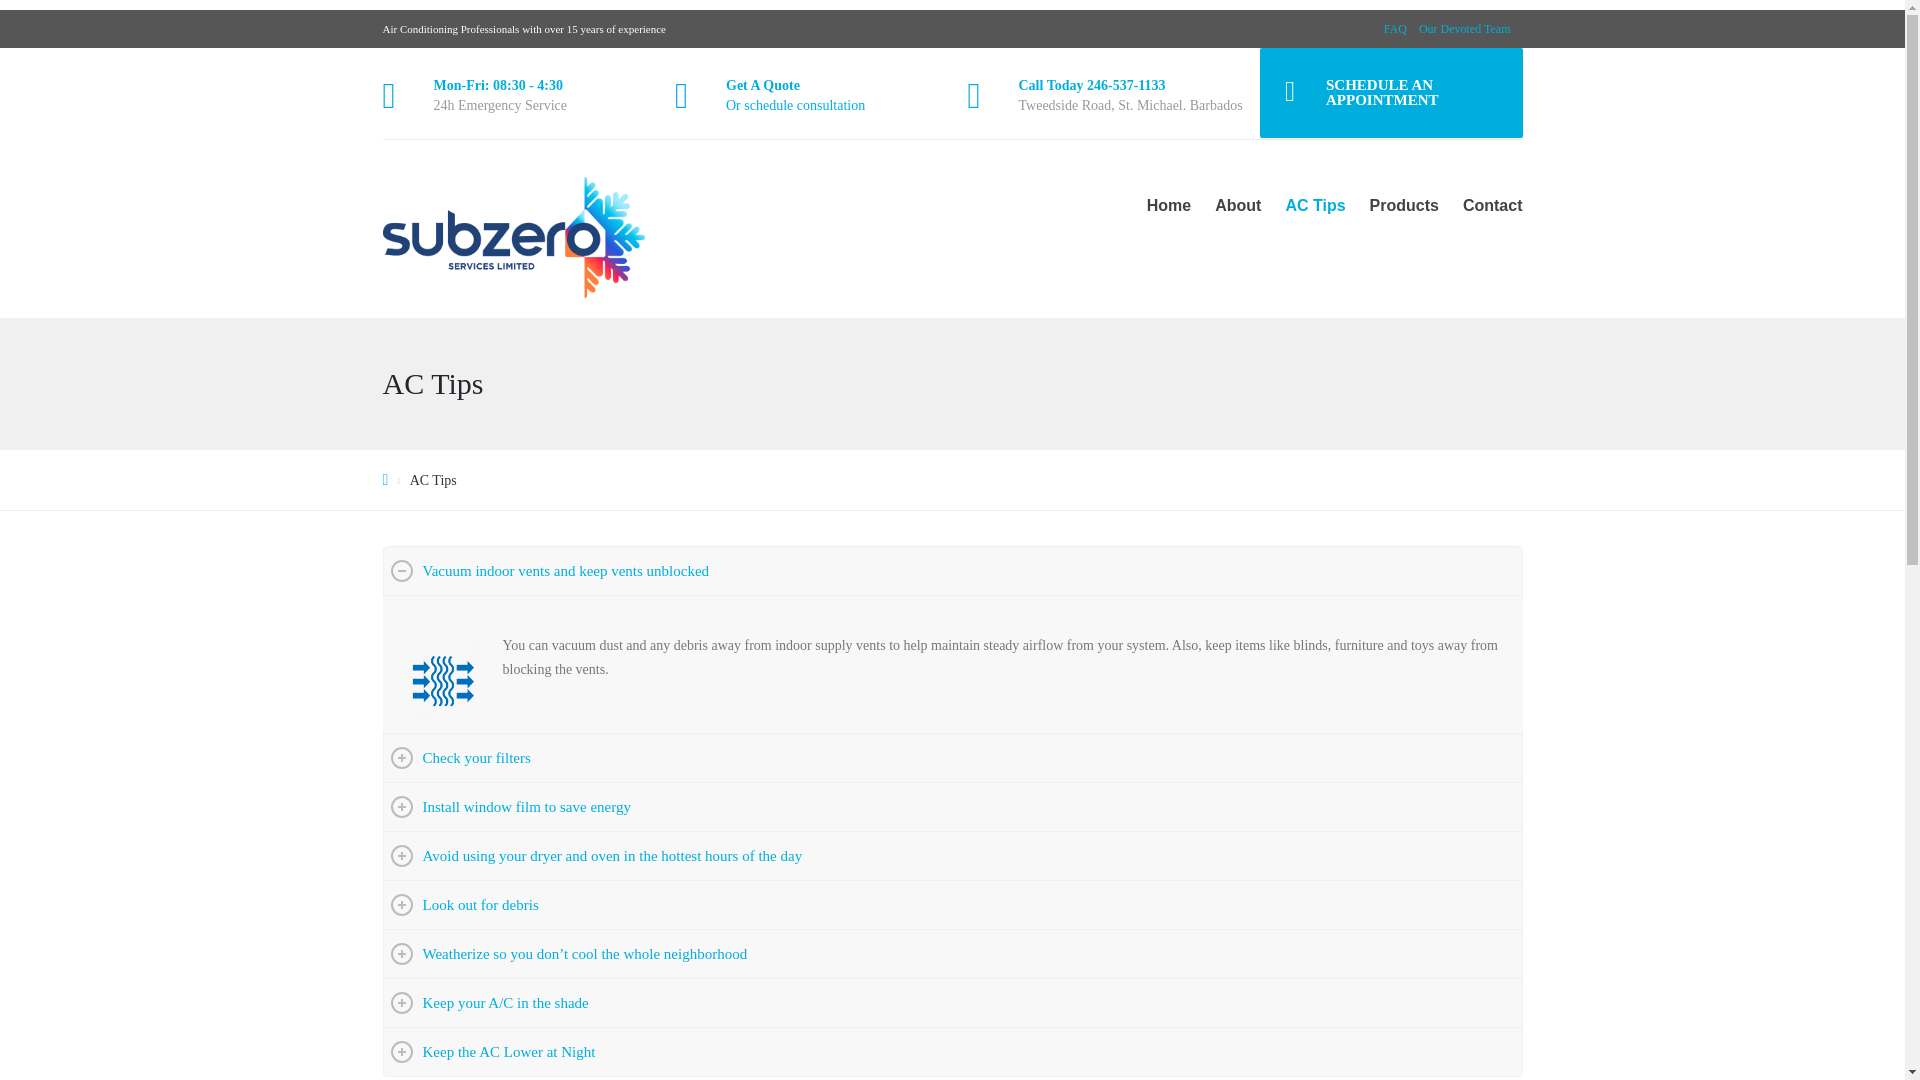 This screenshot has width=1920, height=1080. Describe the element at coordinates (762, 84) in the screenshot. I see `Get A Quote` at that location.